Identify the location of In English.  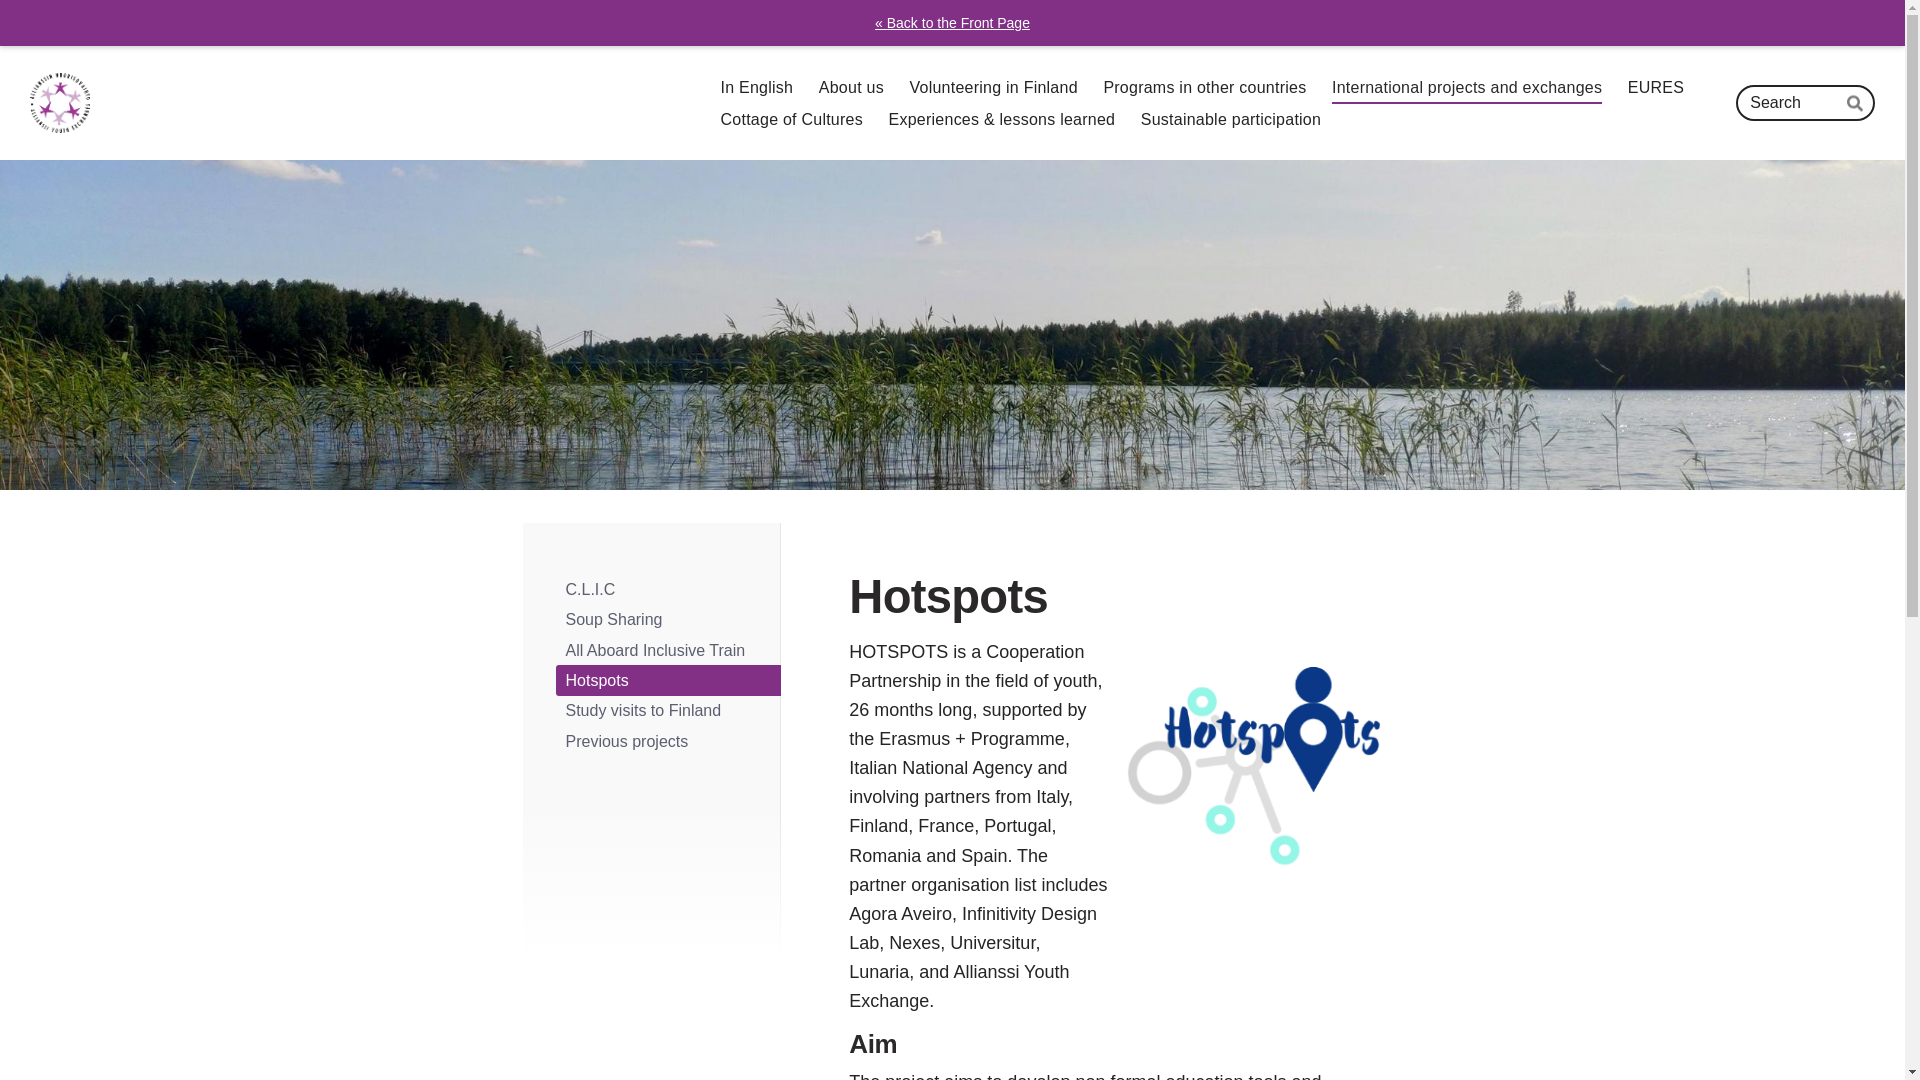
(758, 88).